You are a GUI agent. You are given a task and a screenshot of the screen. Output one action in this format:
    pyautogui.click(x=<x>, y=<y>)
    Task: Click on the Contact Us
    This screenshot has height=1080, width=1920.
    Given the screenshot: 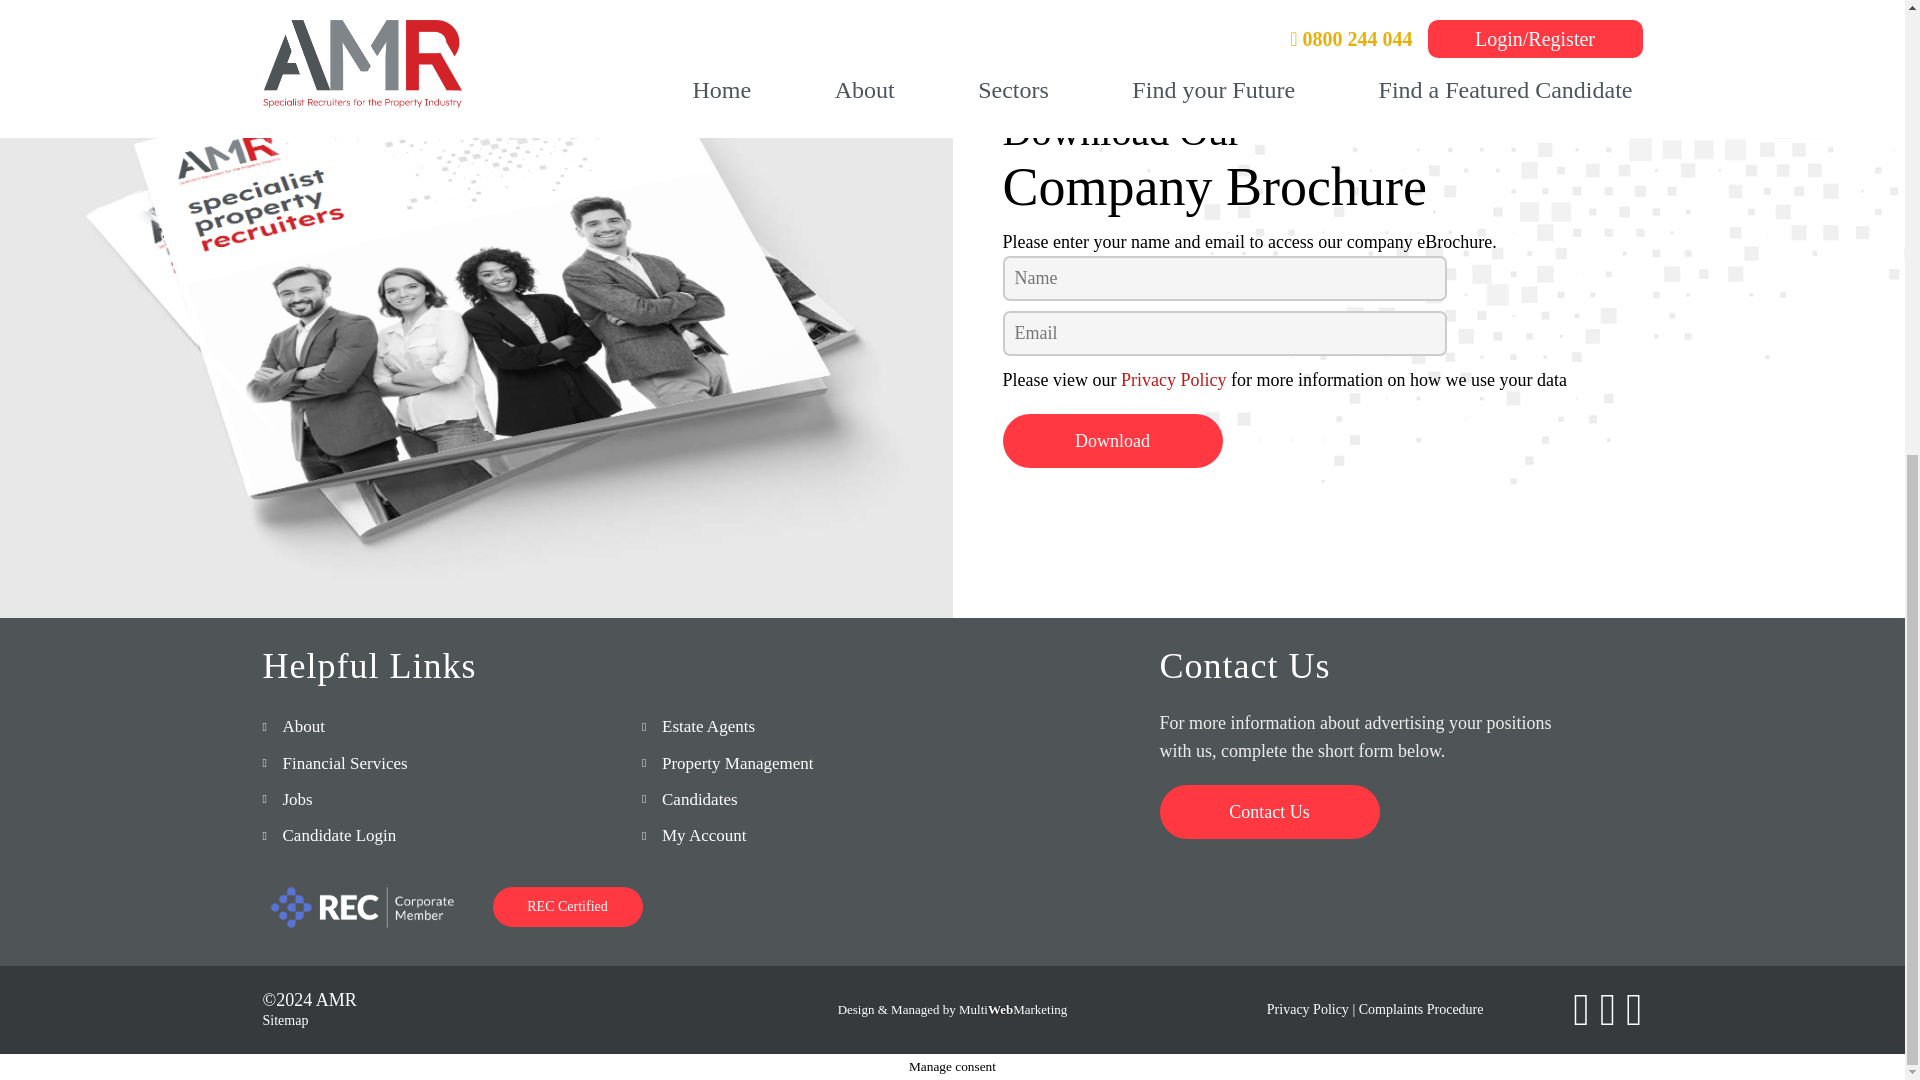 What is the action you would take?
    pyautogui.click(x=1270, y=812)
    